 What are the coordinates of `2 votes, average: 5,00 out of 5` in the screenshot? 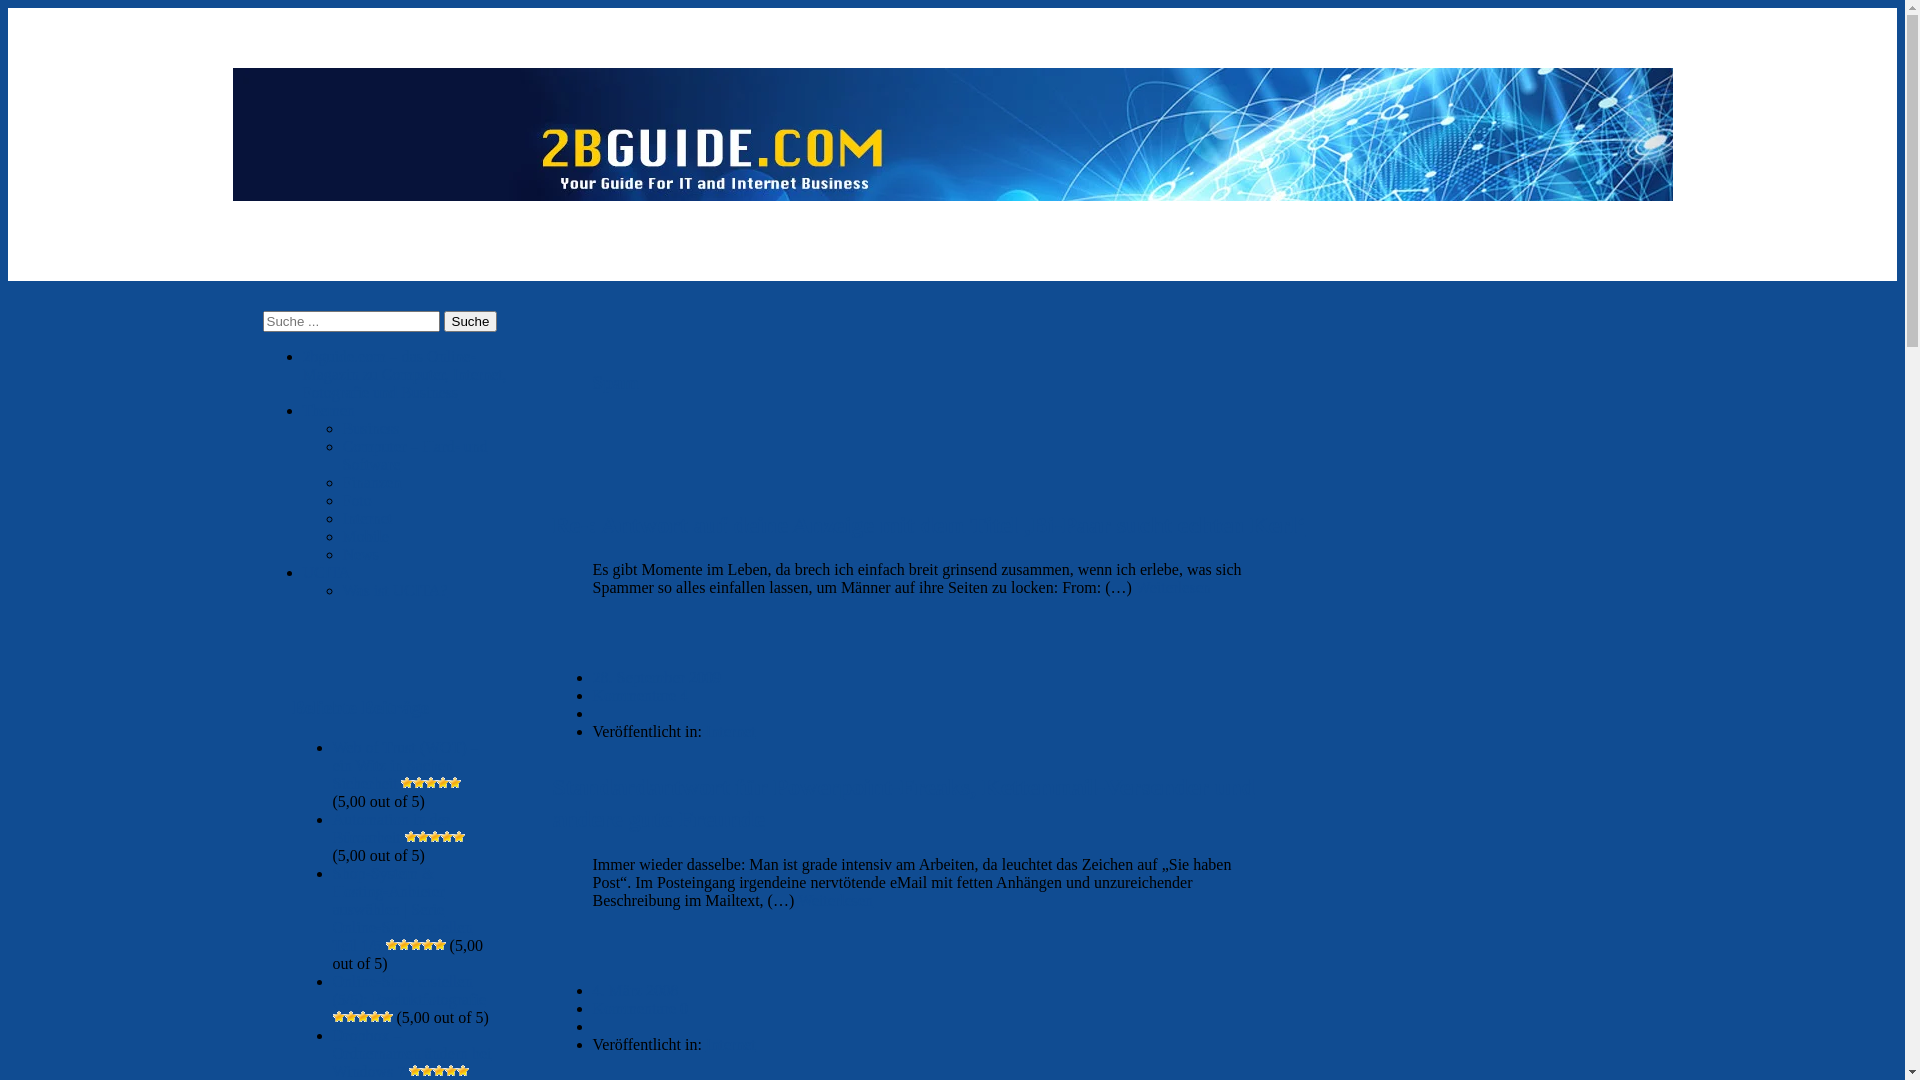 It's located at (435, 837).